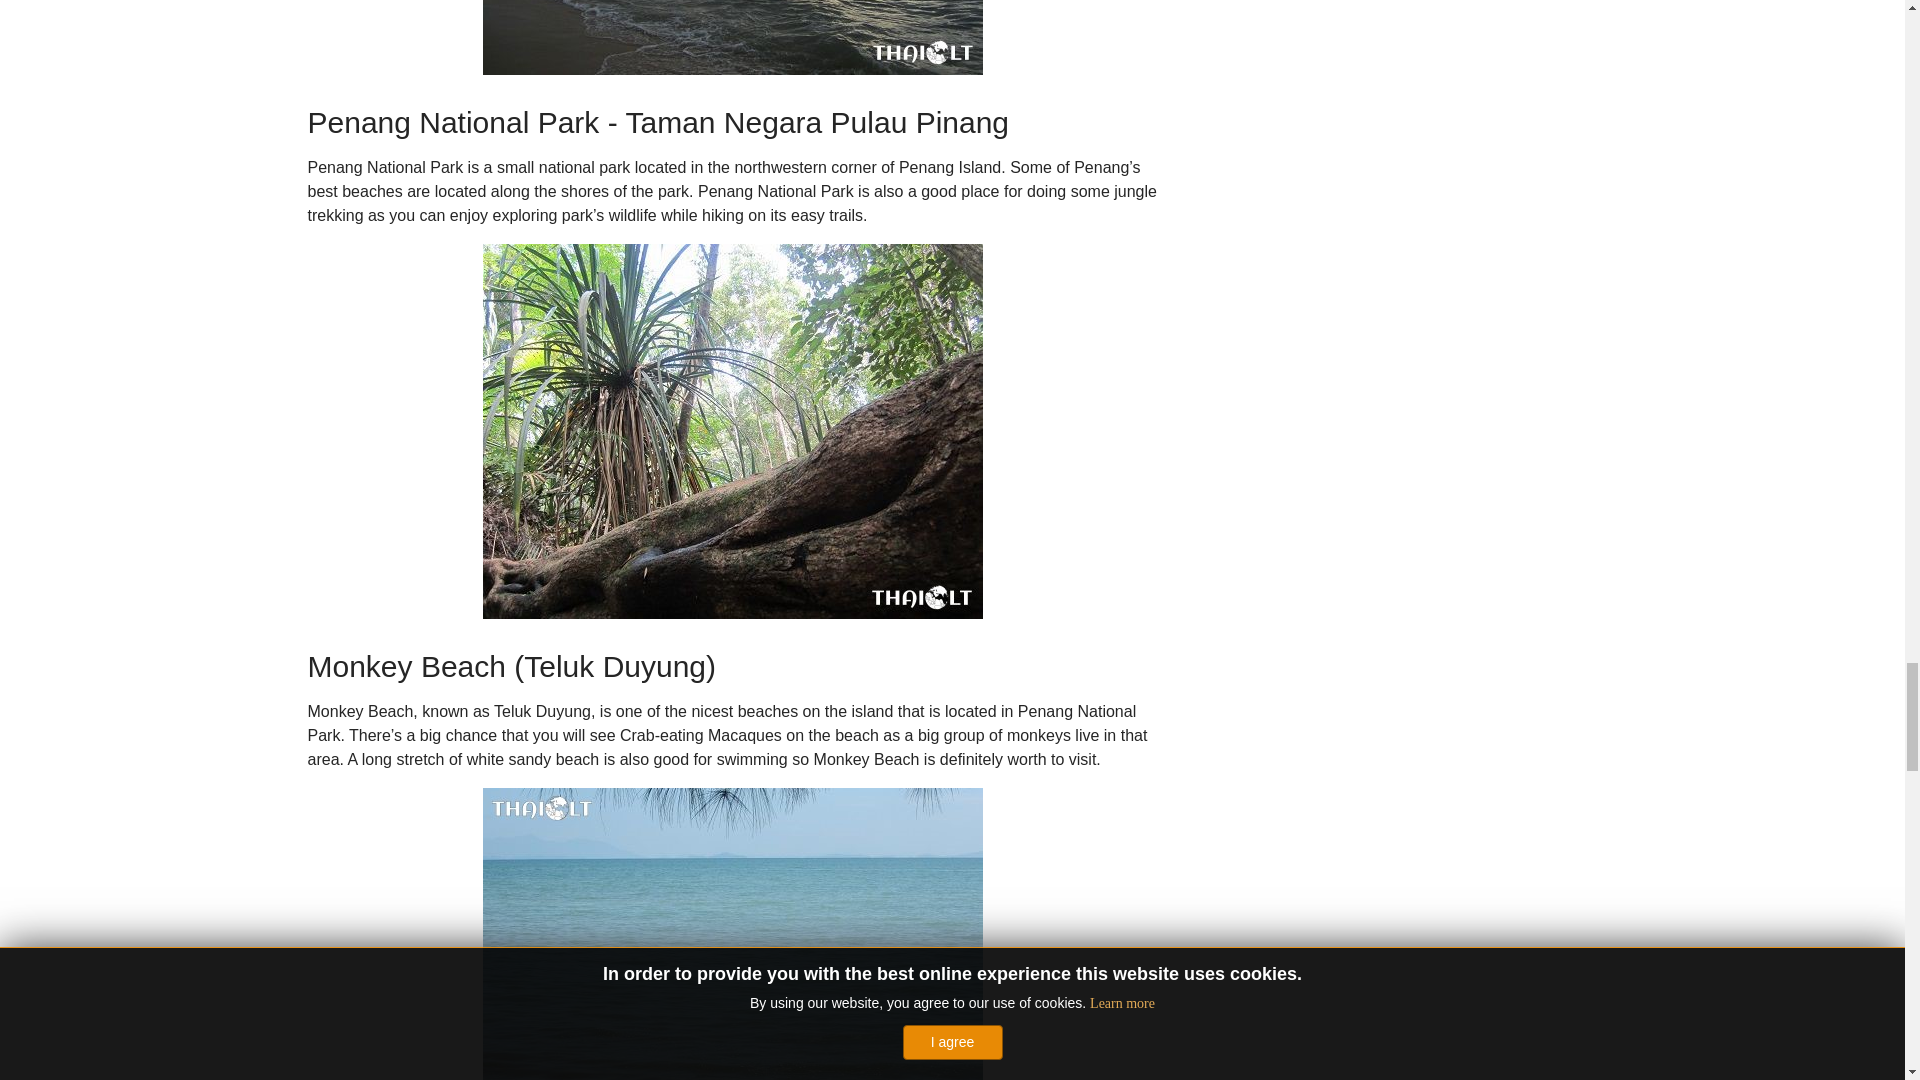 The image size is (1920, 1080). What do you see at coordinates (731, 431) in the screenshot?
I see `Penang National Park - Taman Negara Pulau Pinang` at bounding box center [731, 431].